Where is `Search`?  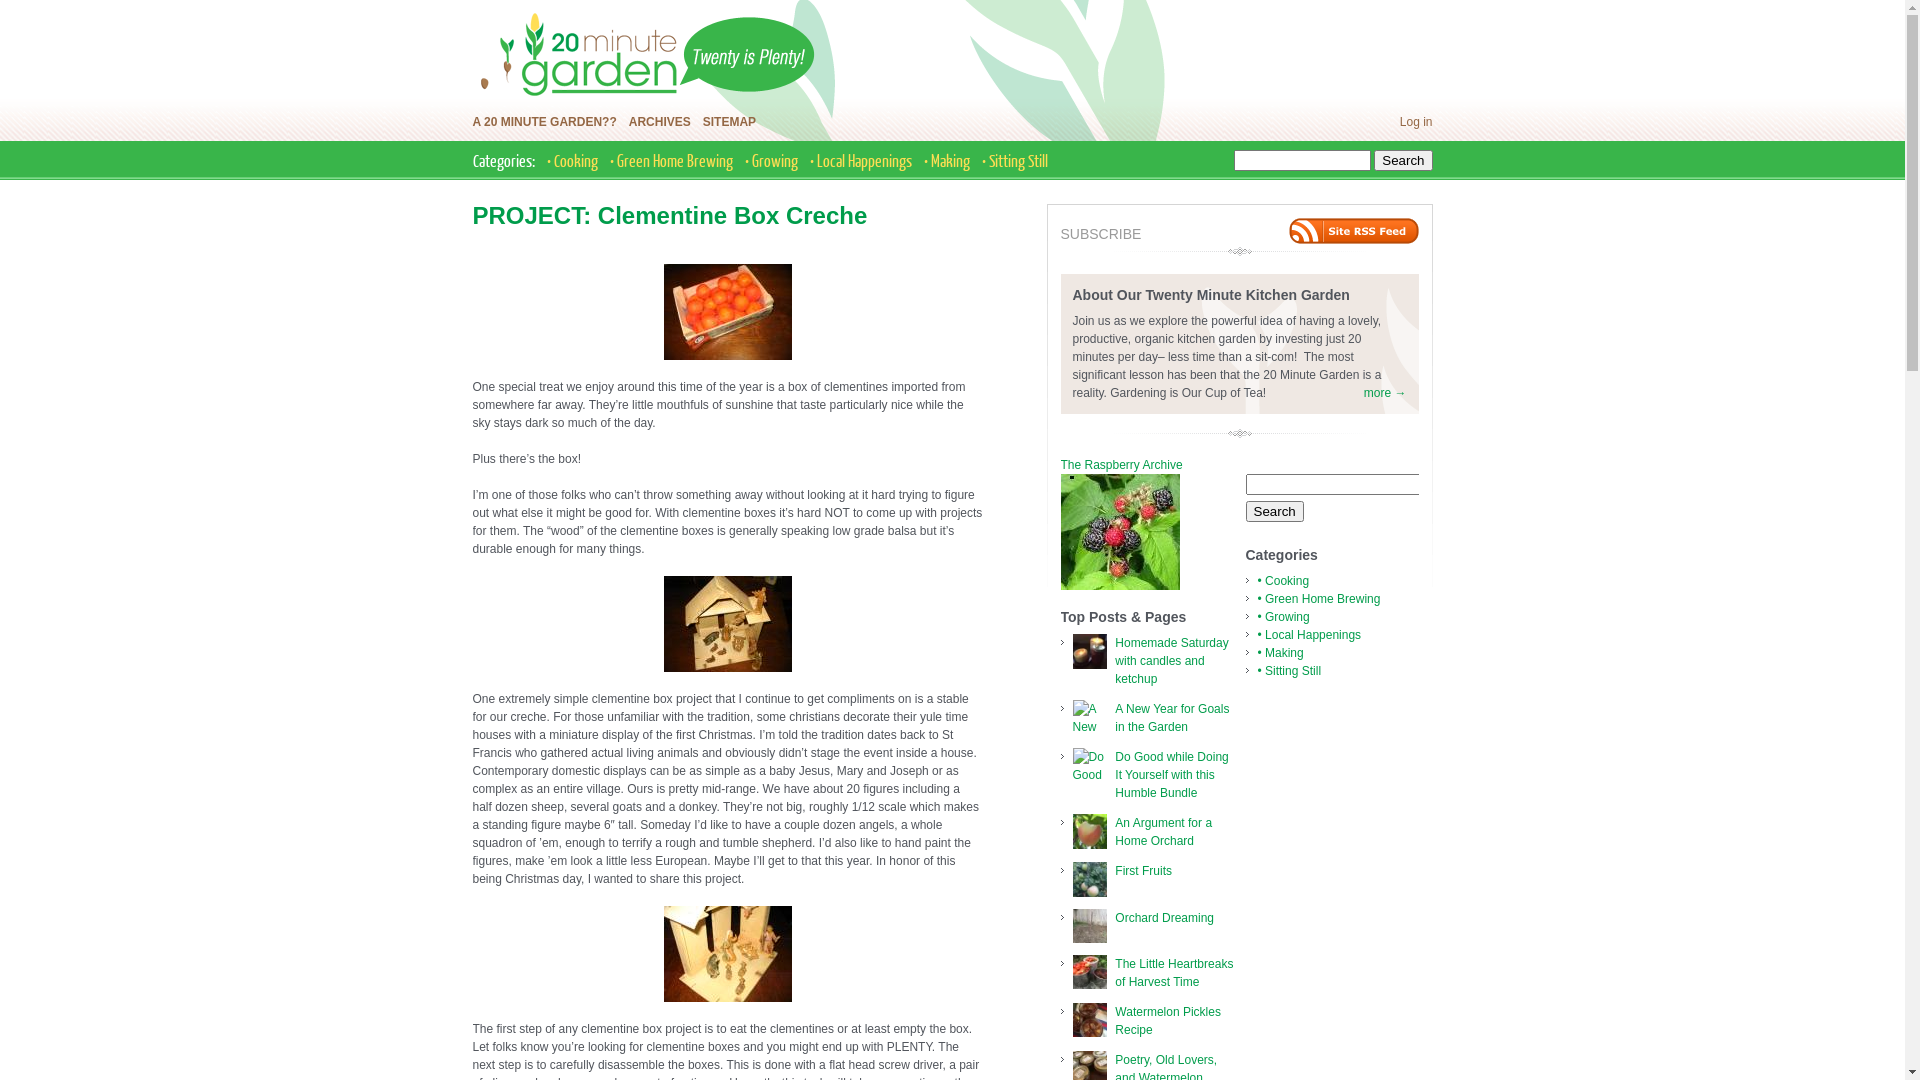 Search is located at coordinates (1275, 512).